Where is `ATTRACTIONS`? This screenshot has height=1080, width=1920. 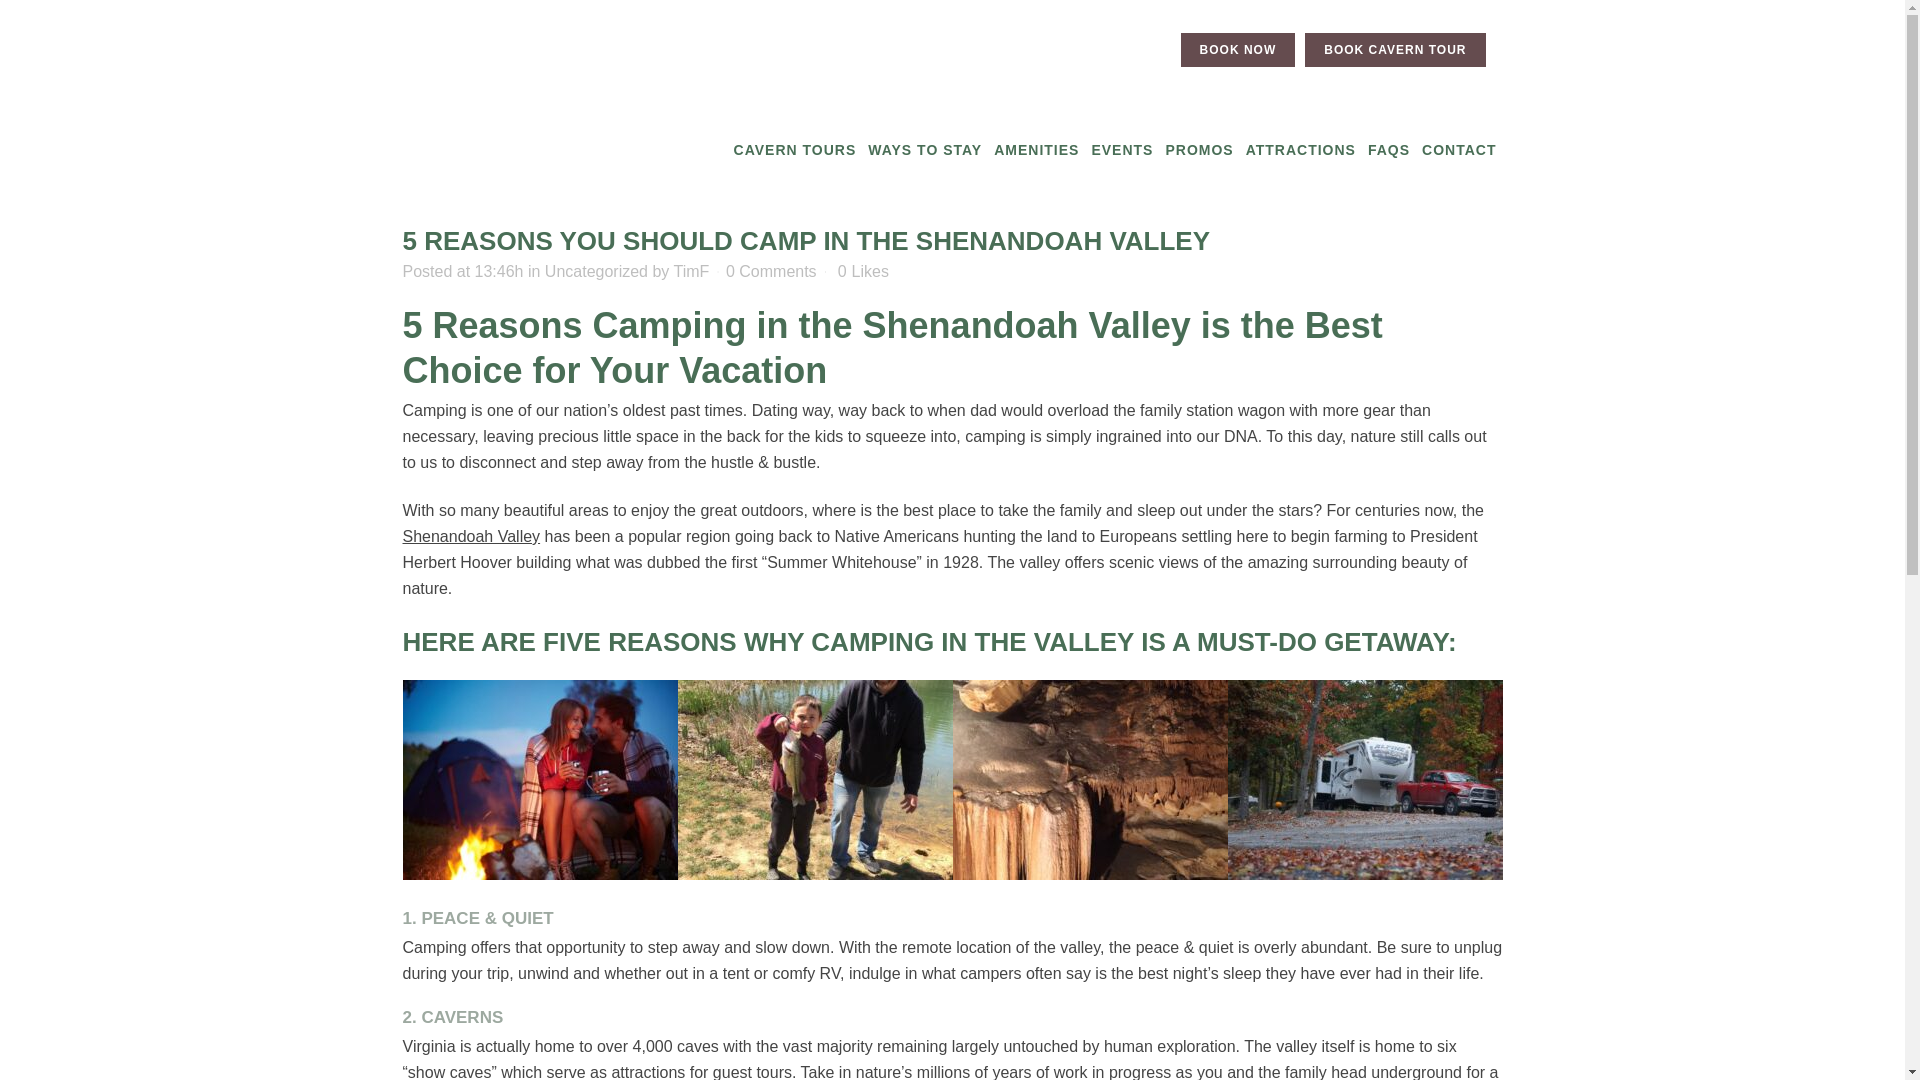
ATTRACTIONS is located at coordinates (1300, 150).